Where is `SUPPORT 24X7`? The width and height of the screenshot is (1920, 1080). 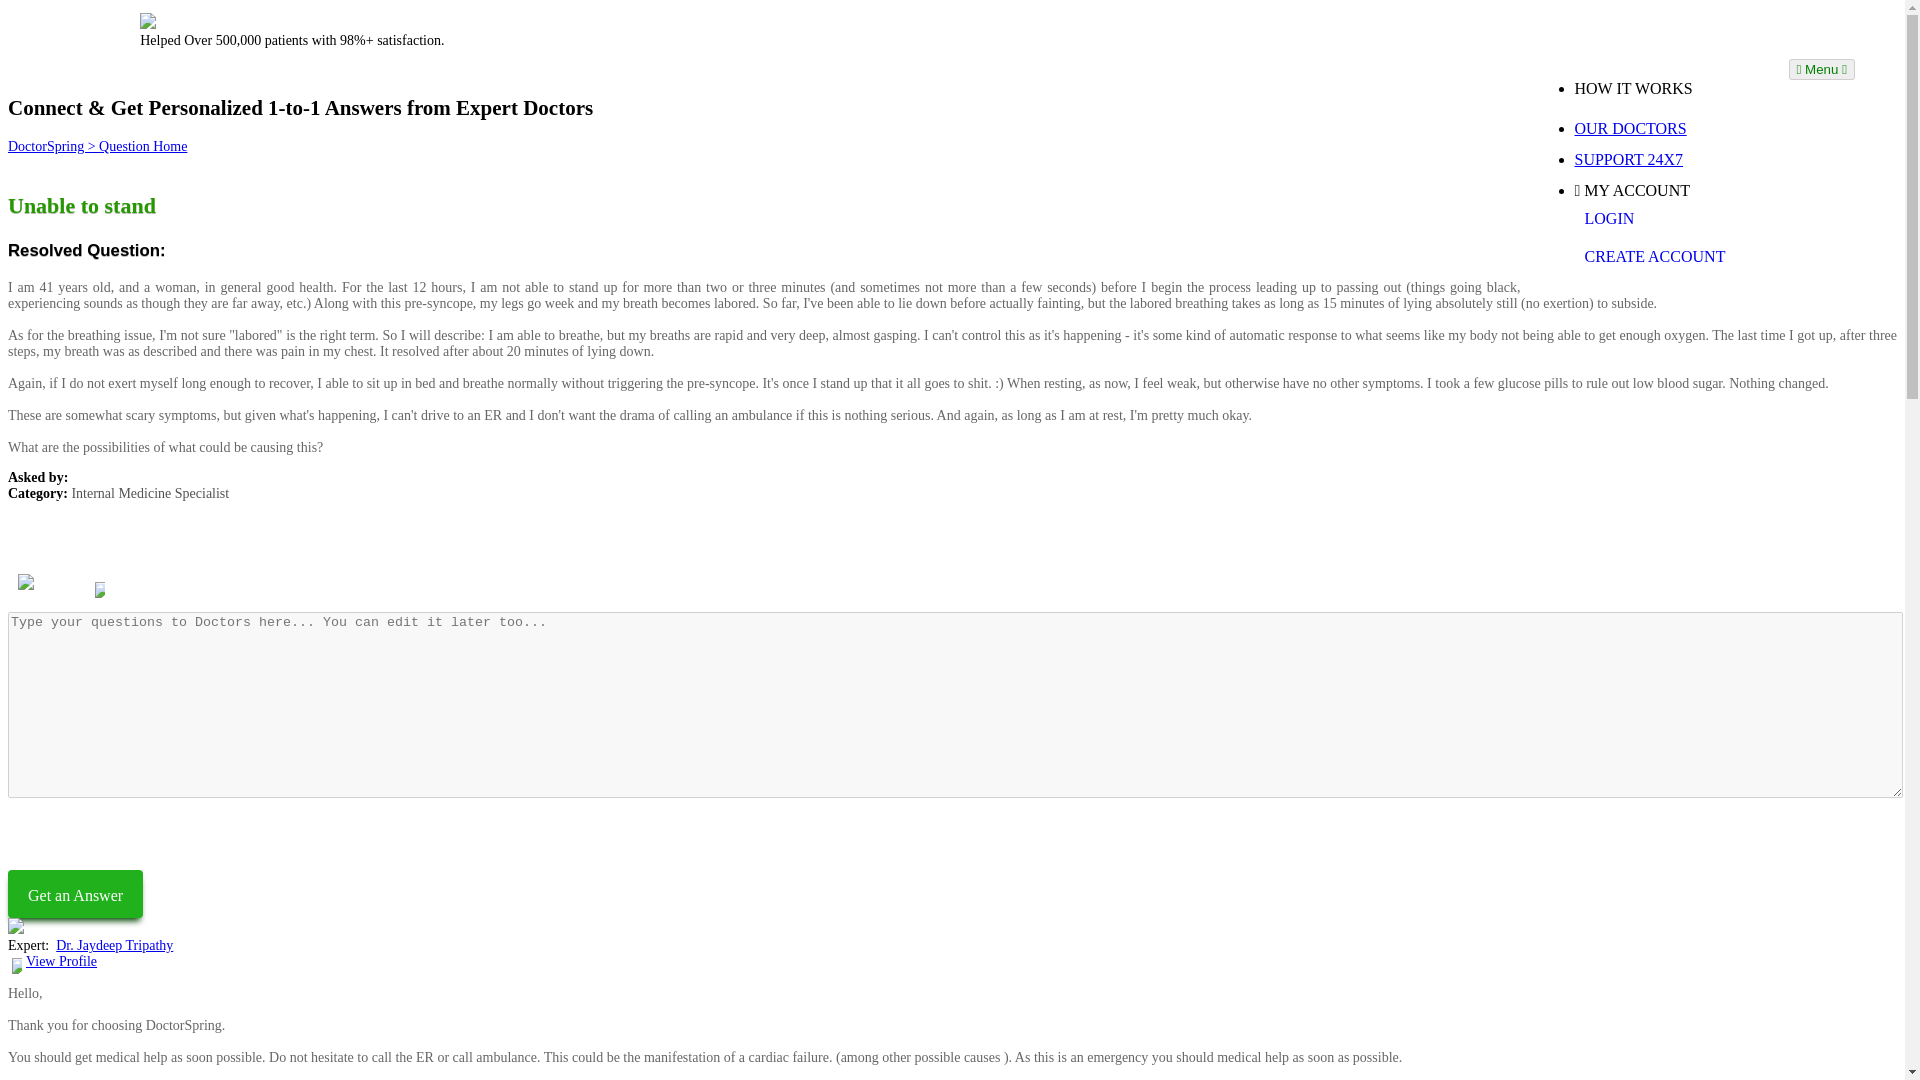
SUPPORT 24X7 is located at coordinates (1674, 160).